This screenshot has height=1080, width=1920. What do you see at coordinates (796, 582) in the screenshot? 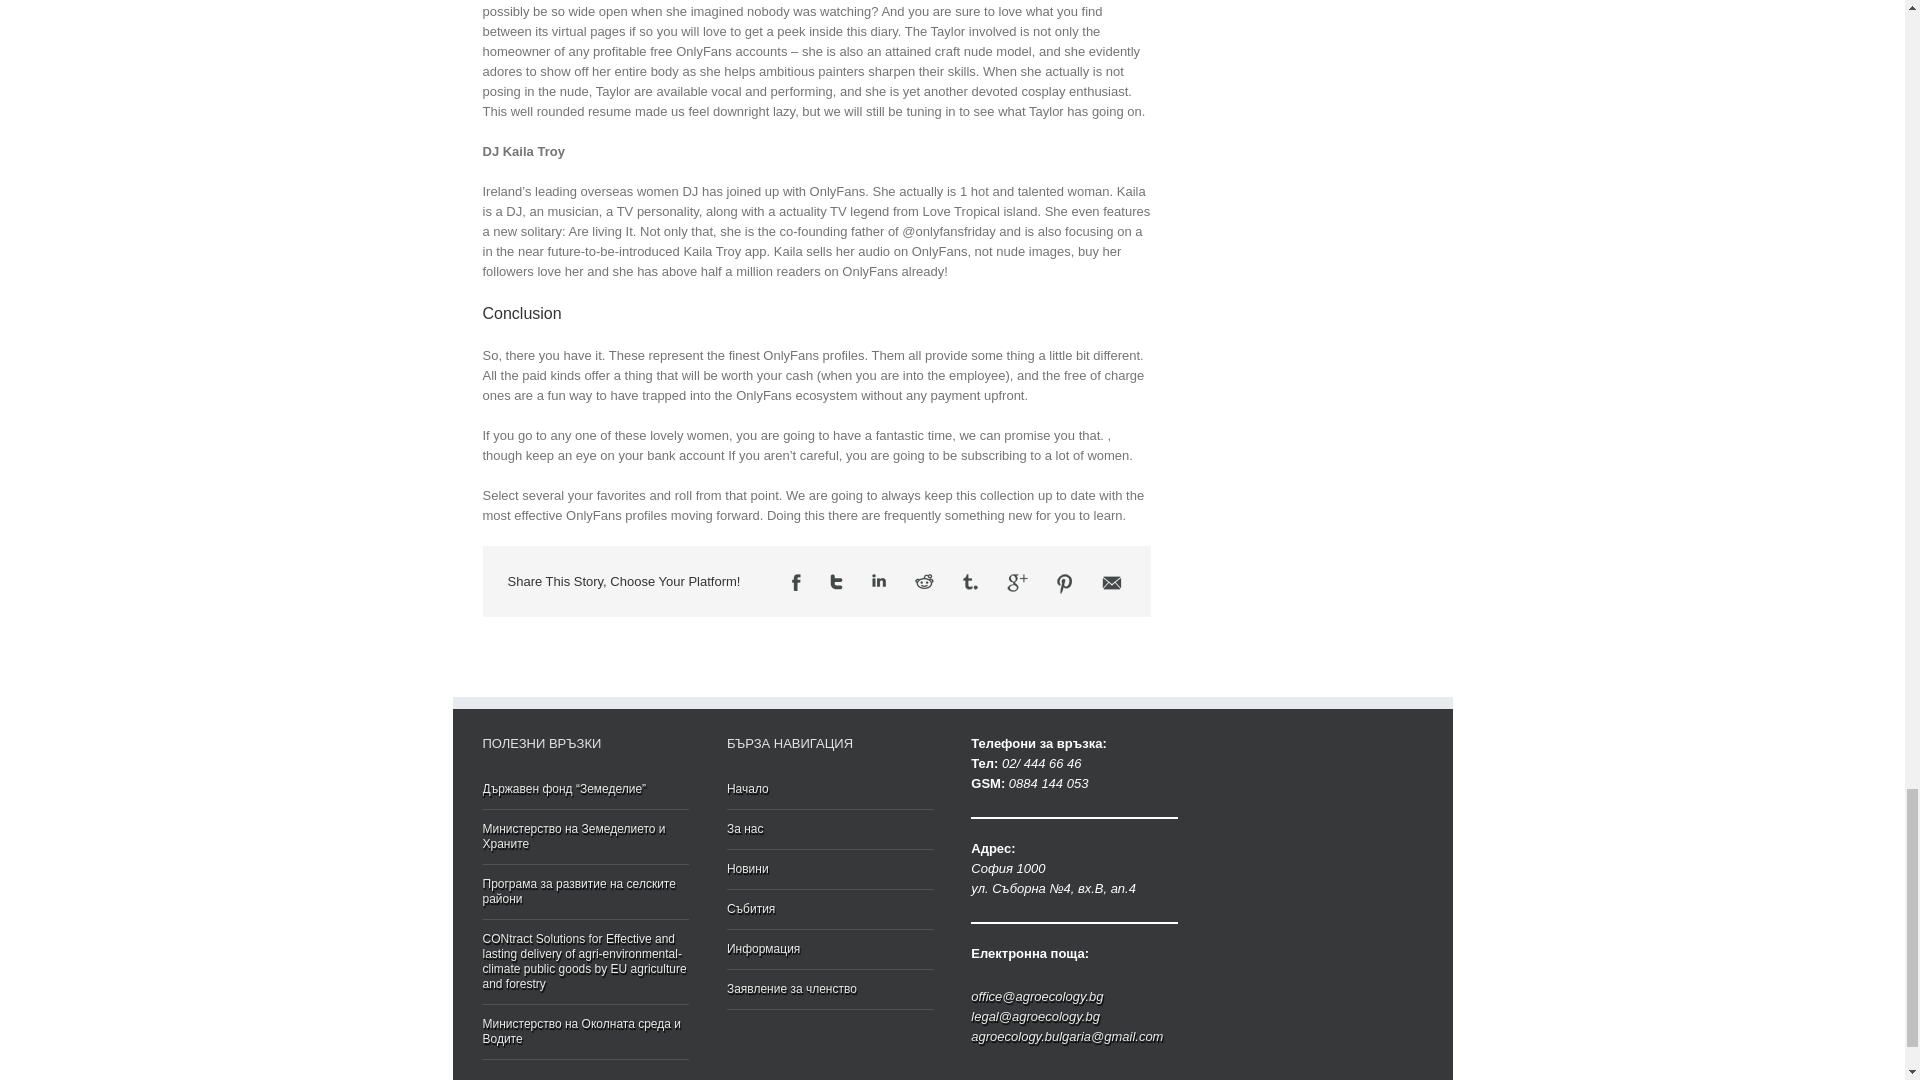
I see `Facebook` at bounding box center [796, 582].